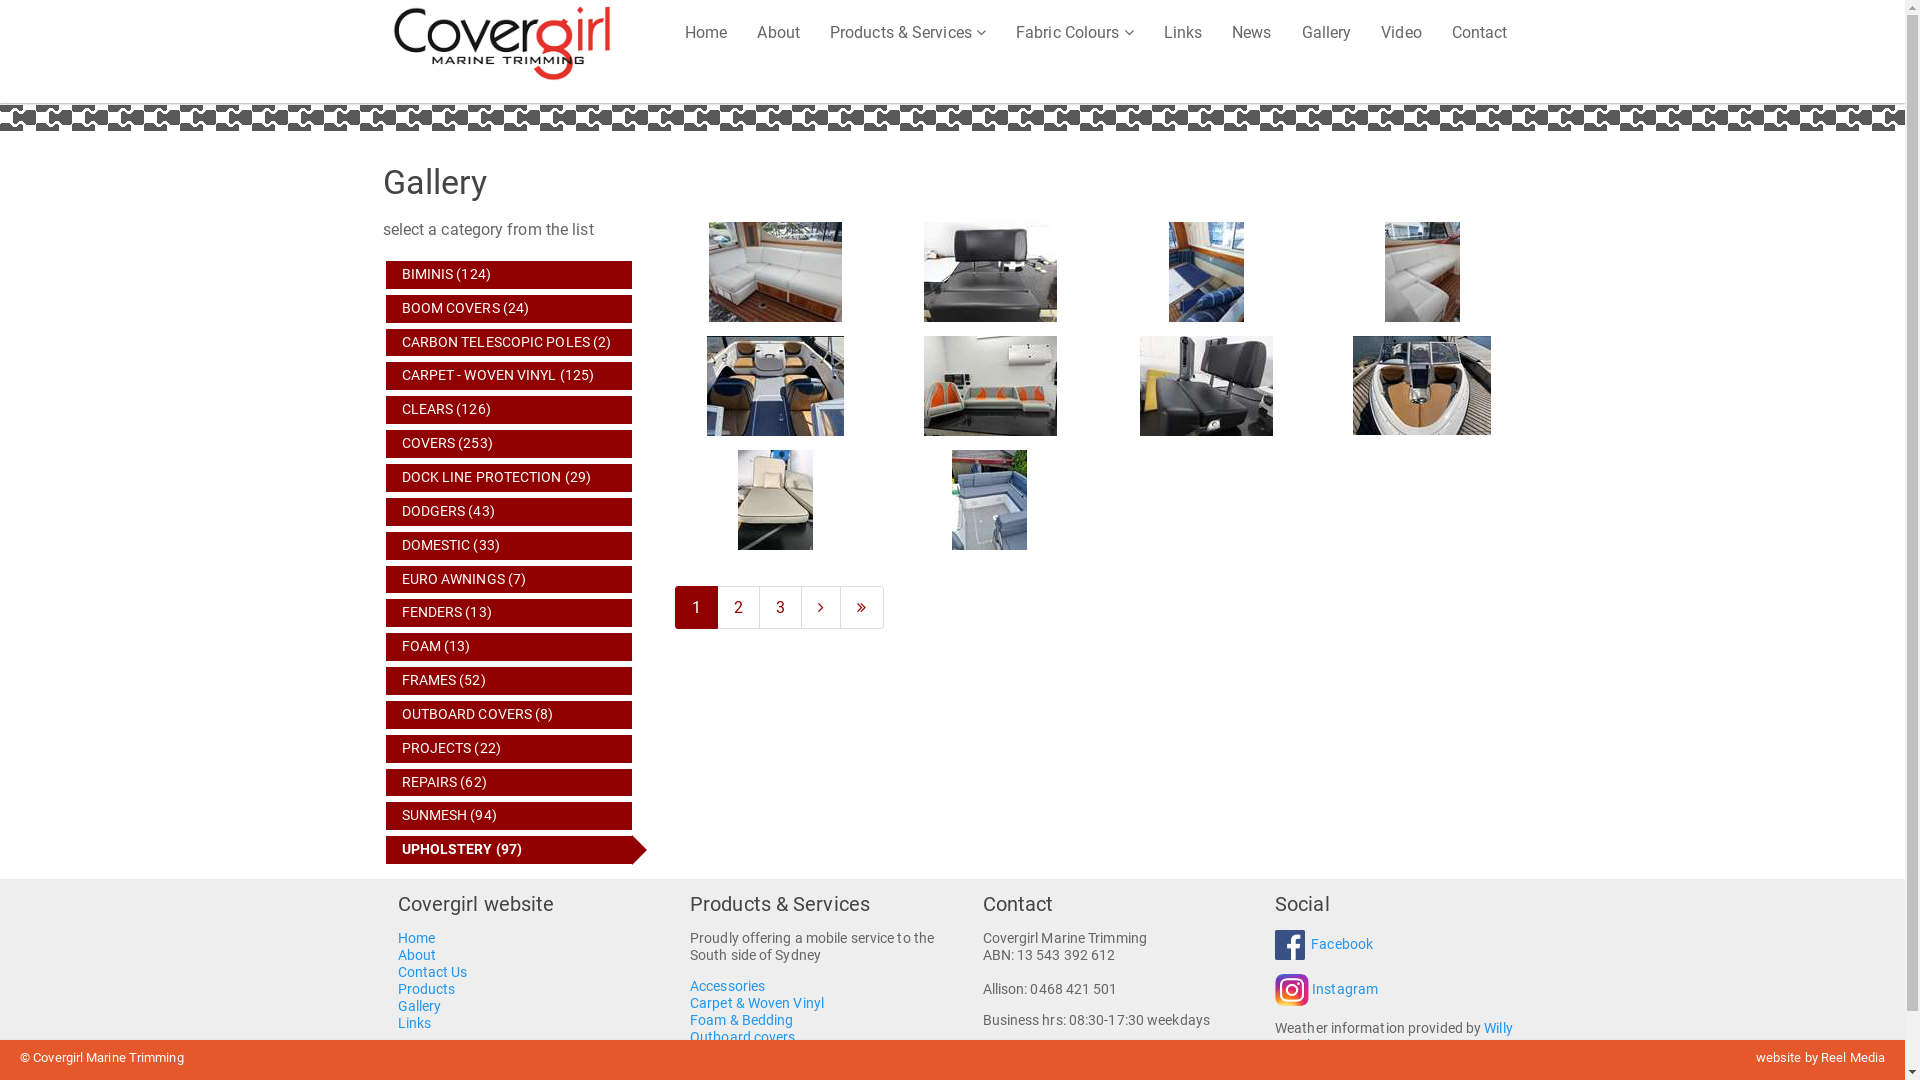 The height and width of the screenshot is (1080, 1920). I want to click on Gallery, so click(1327, 32).